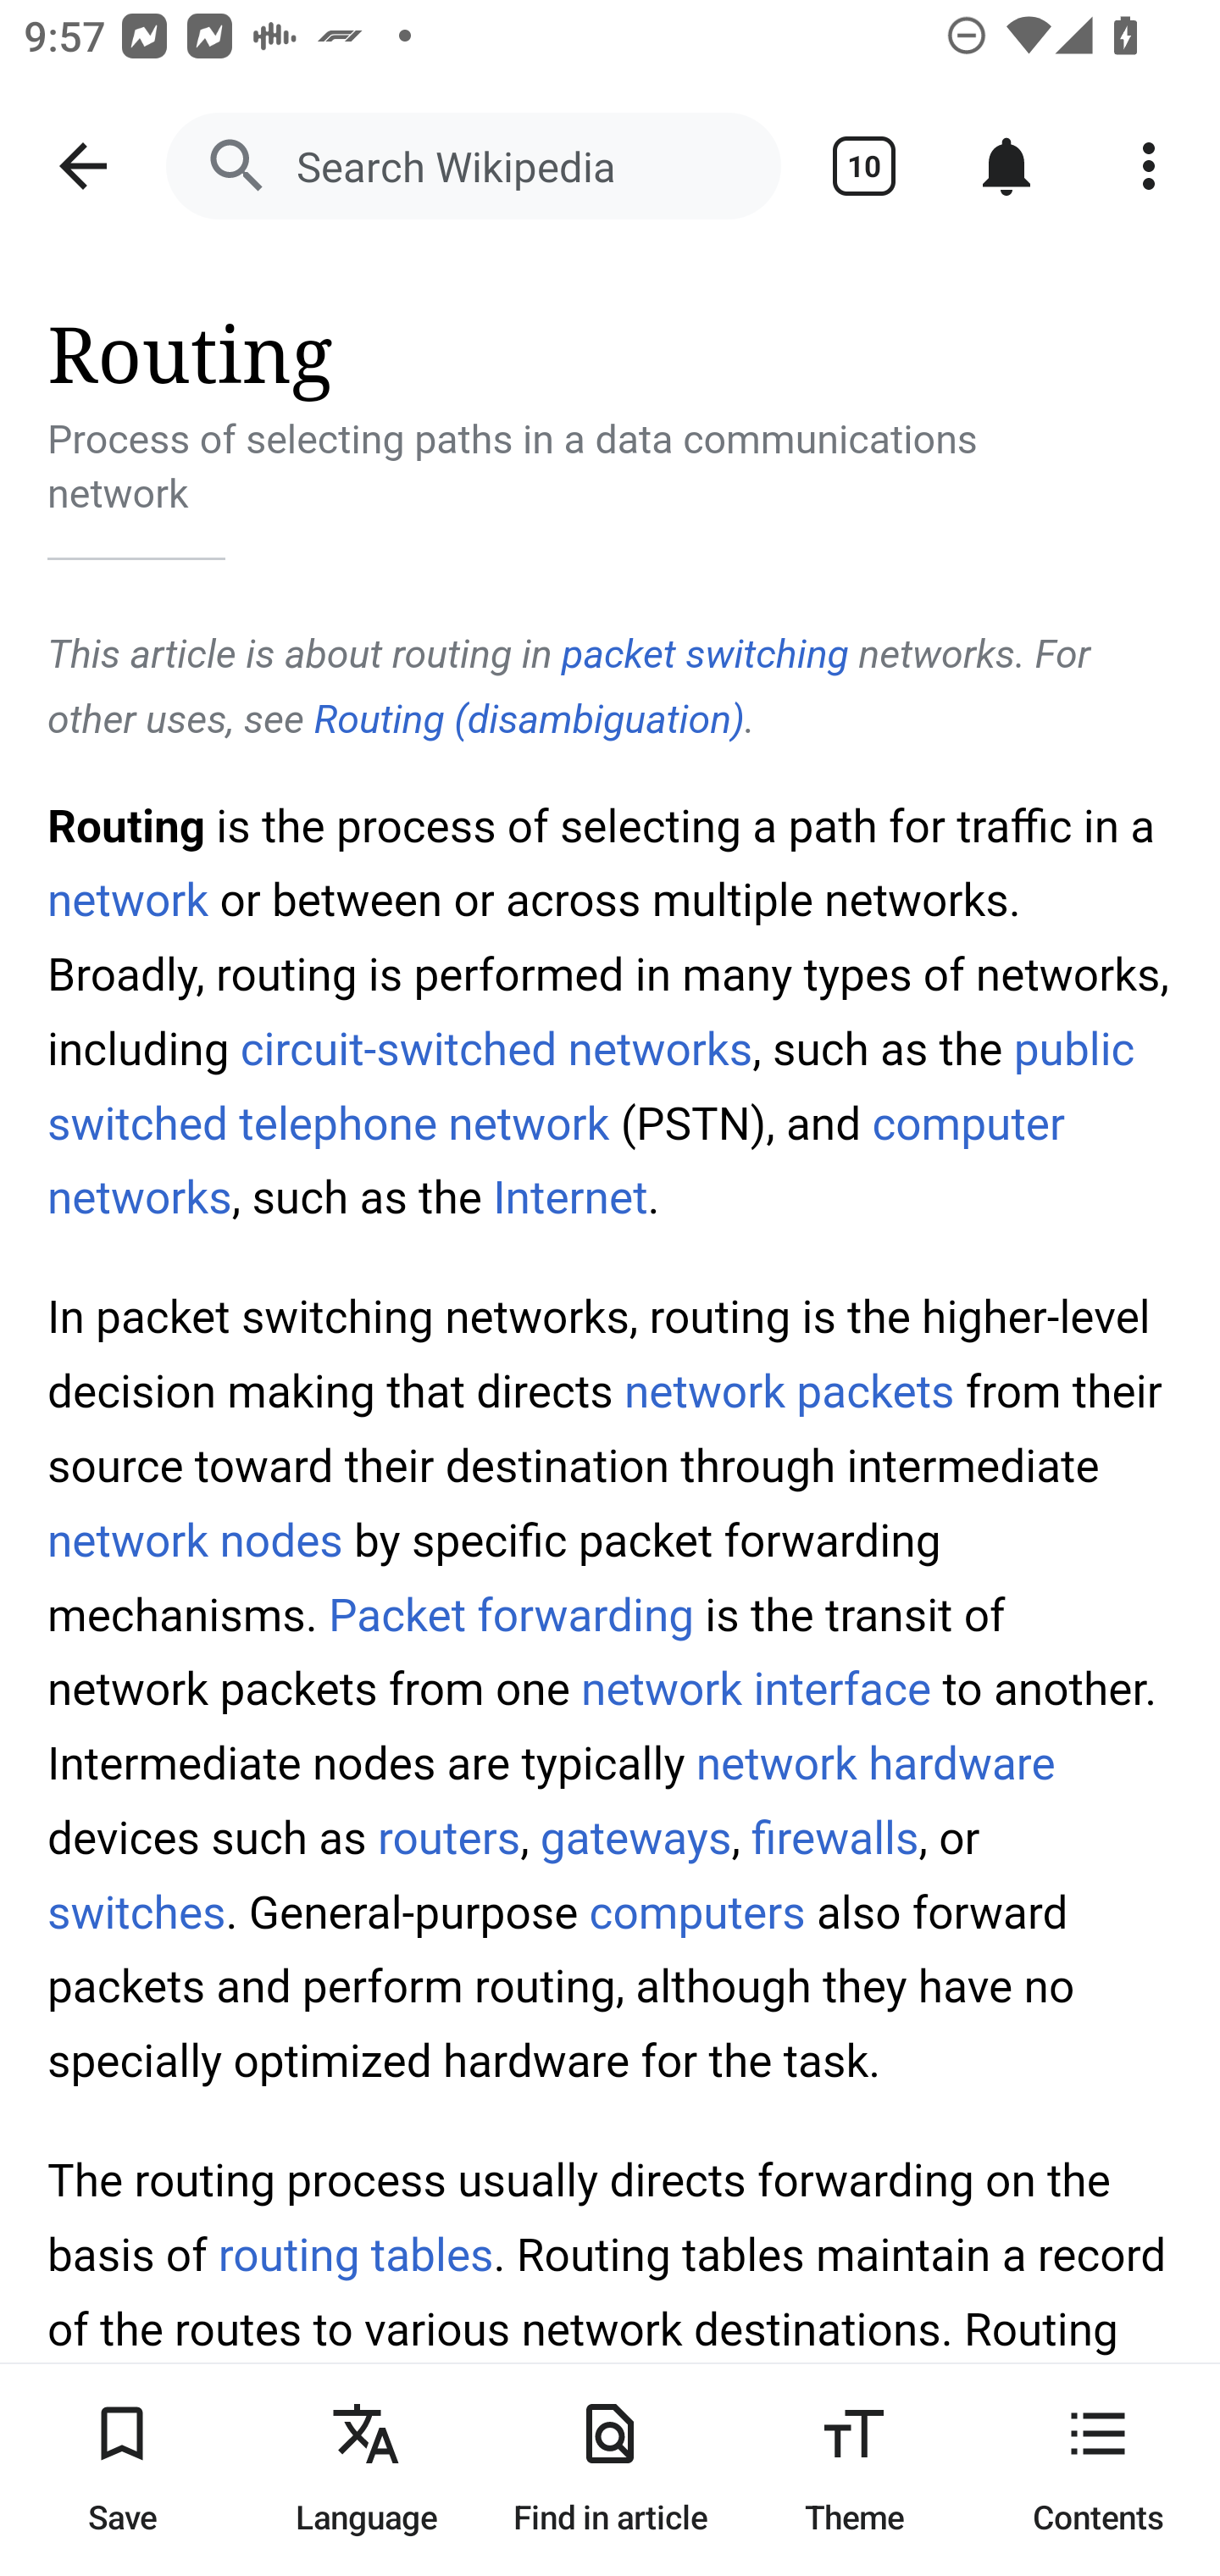 The height and width of the screenshot is (2576, 1220). I want to click on switches, so click(137, 1913).